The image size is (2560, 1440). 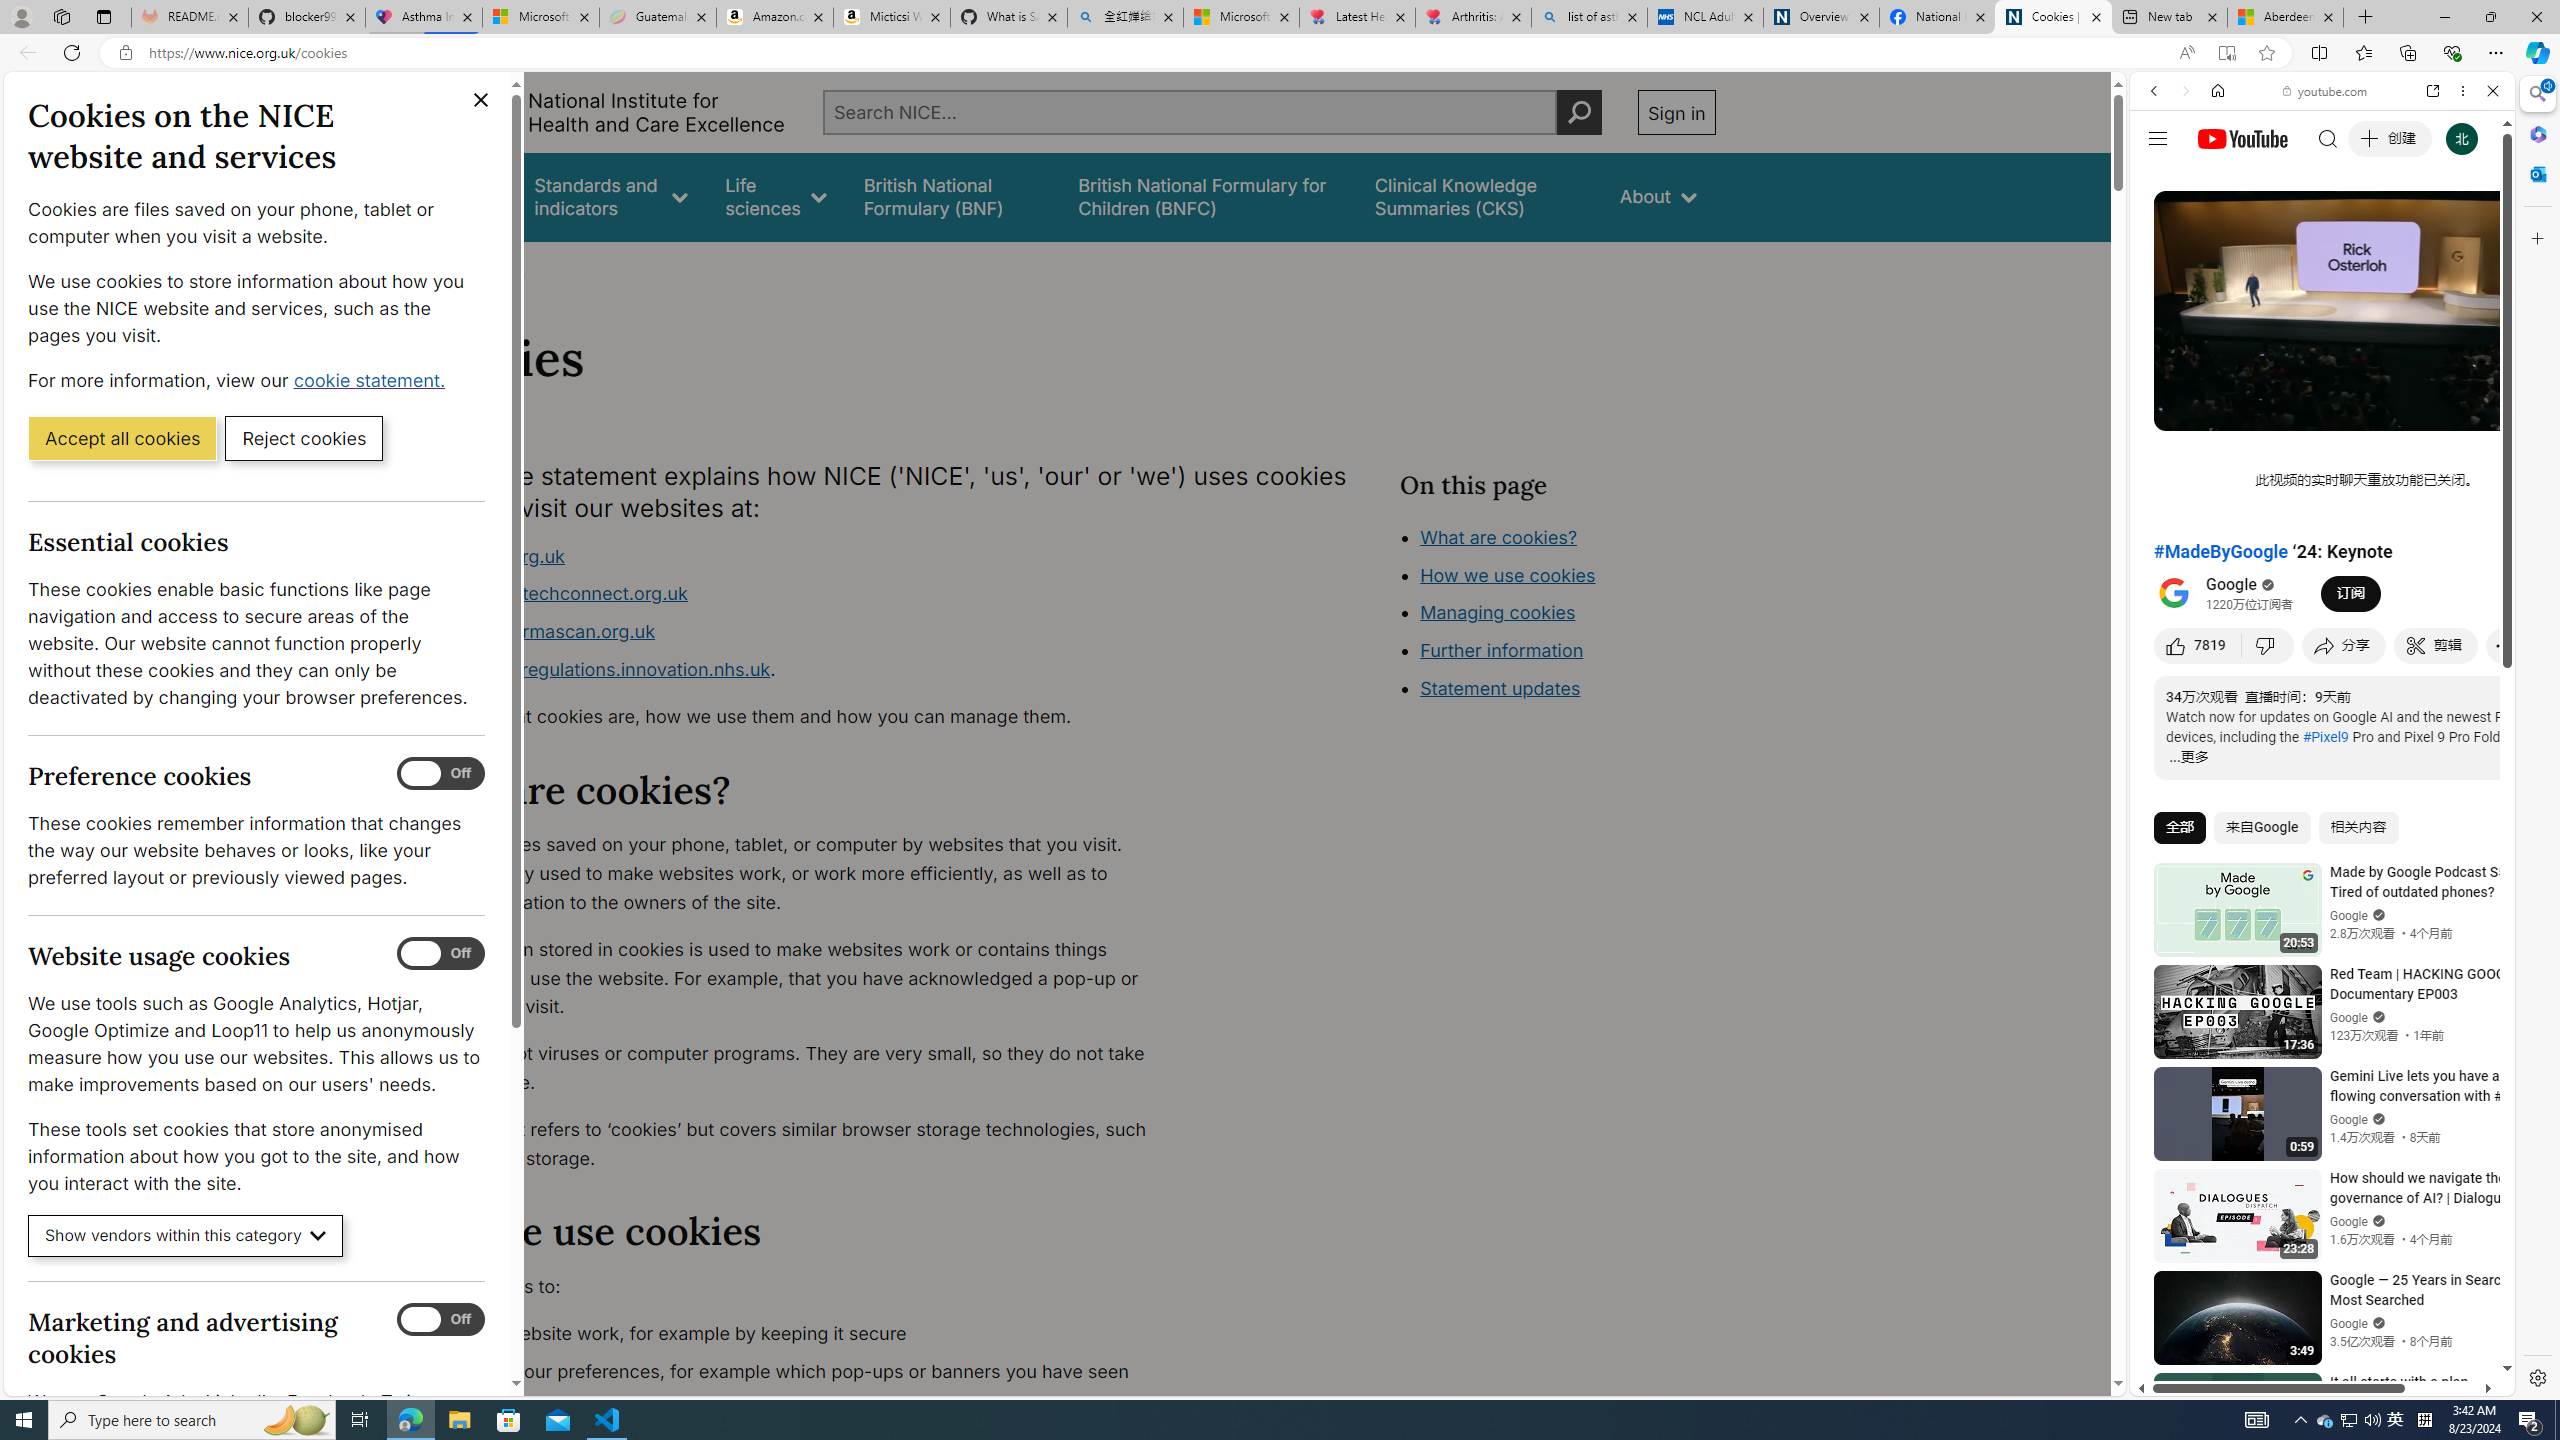 What do you see at coordinates (796, 1334) in the screenshot?
I see `make our website work, for example by keeping it secure` at bounding box center [796, 1334].